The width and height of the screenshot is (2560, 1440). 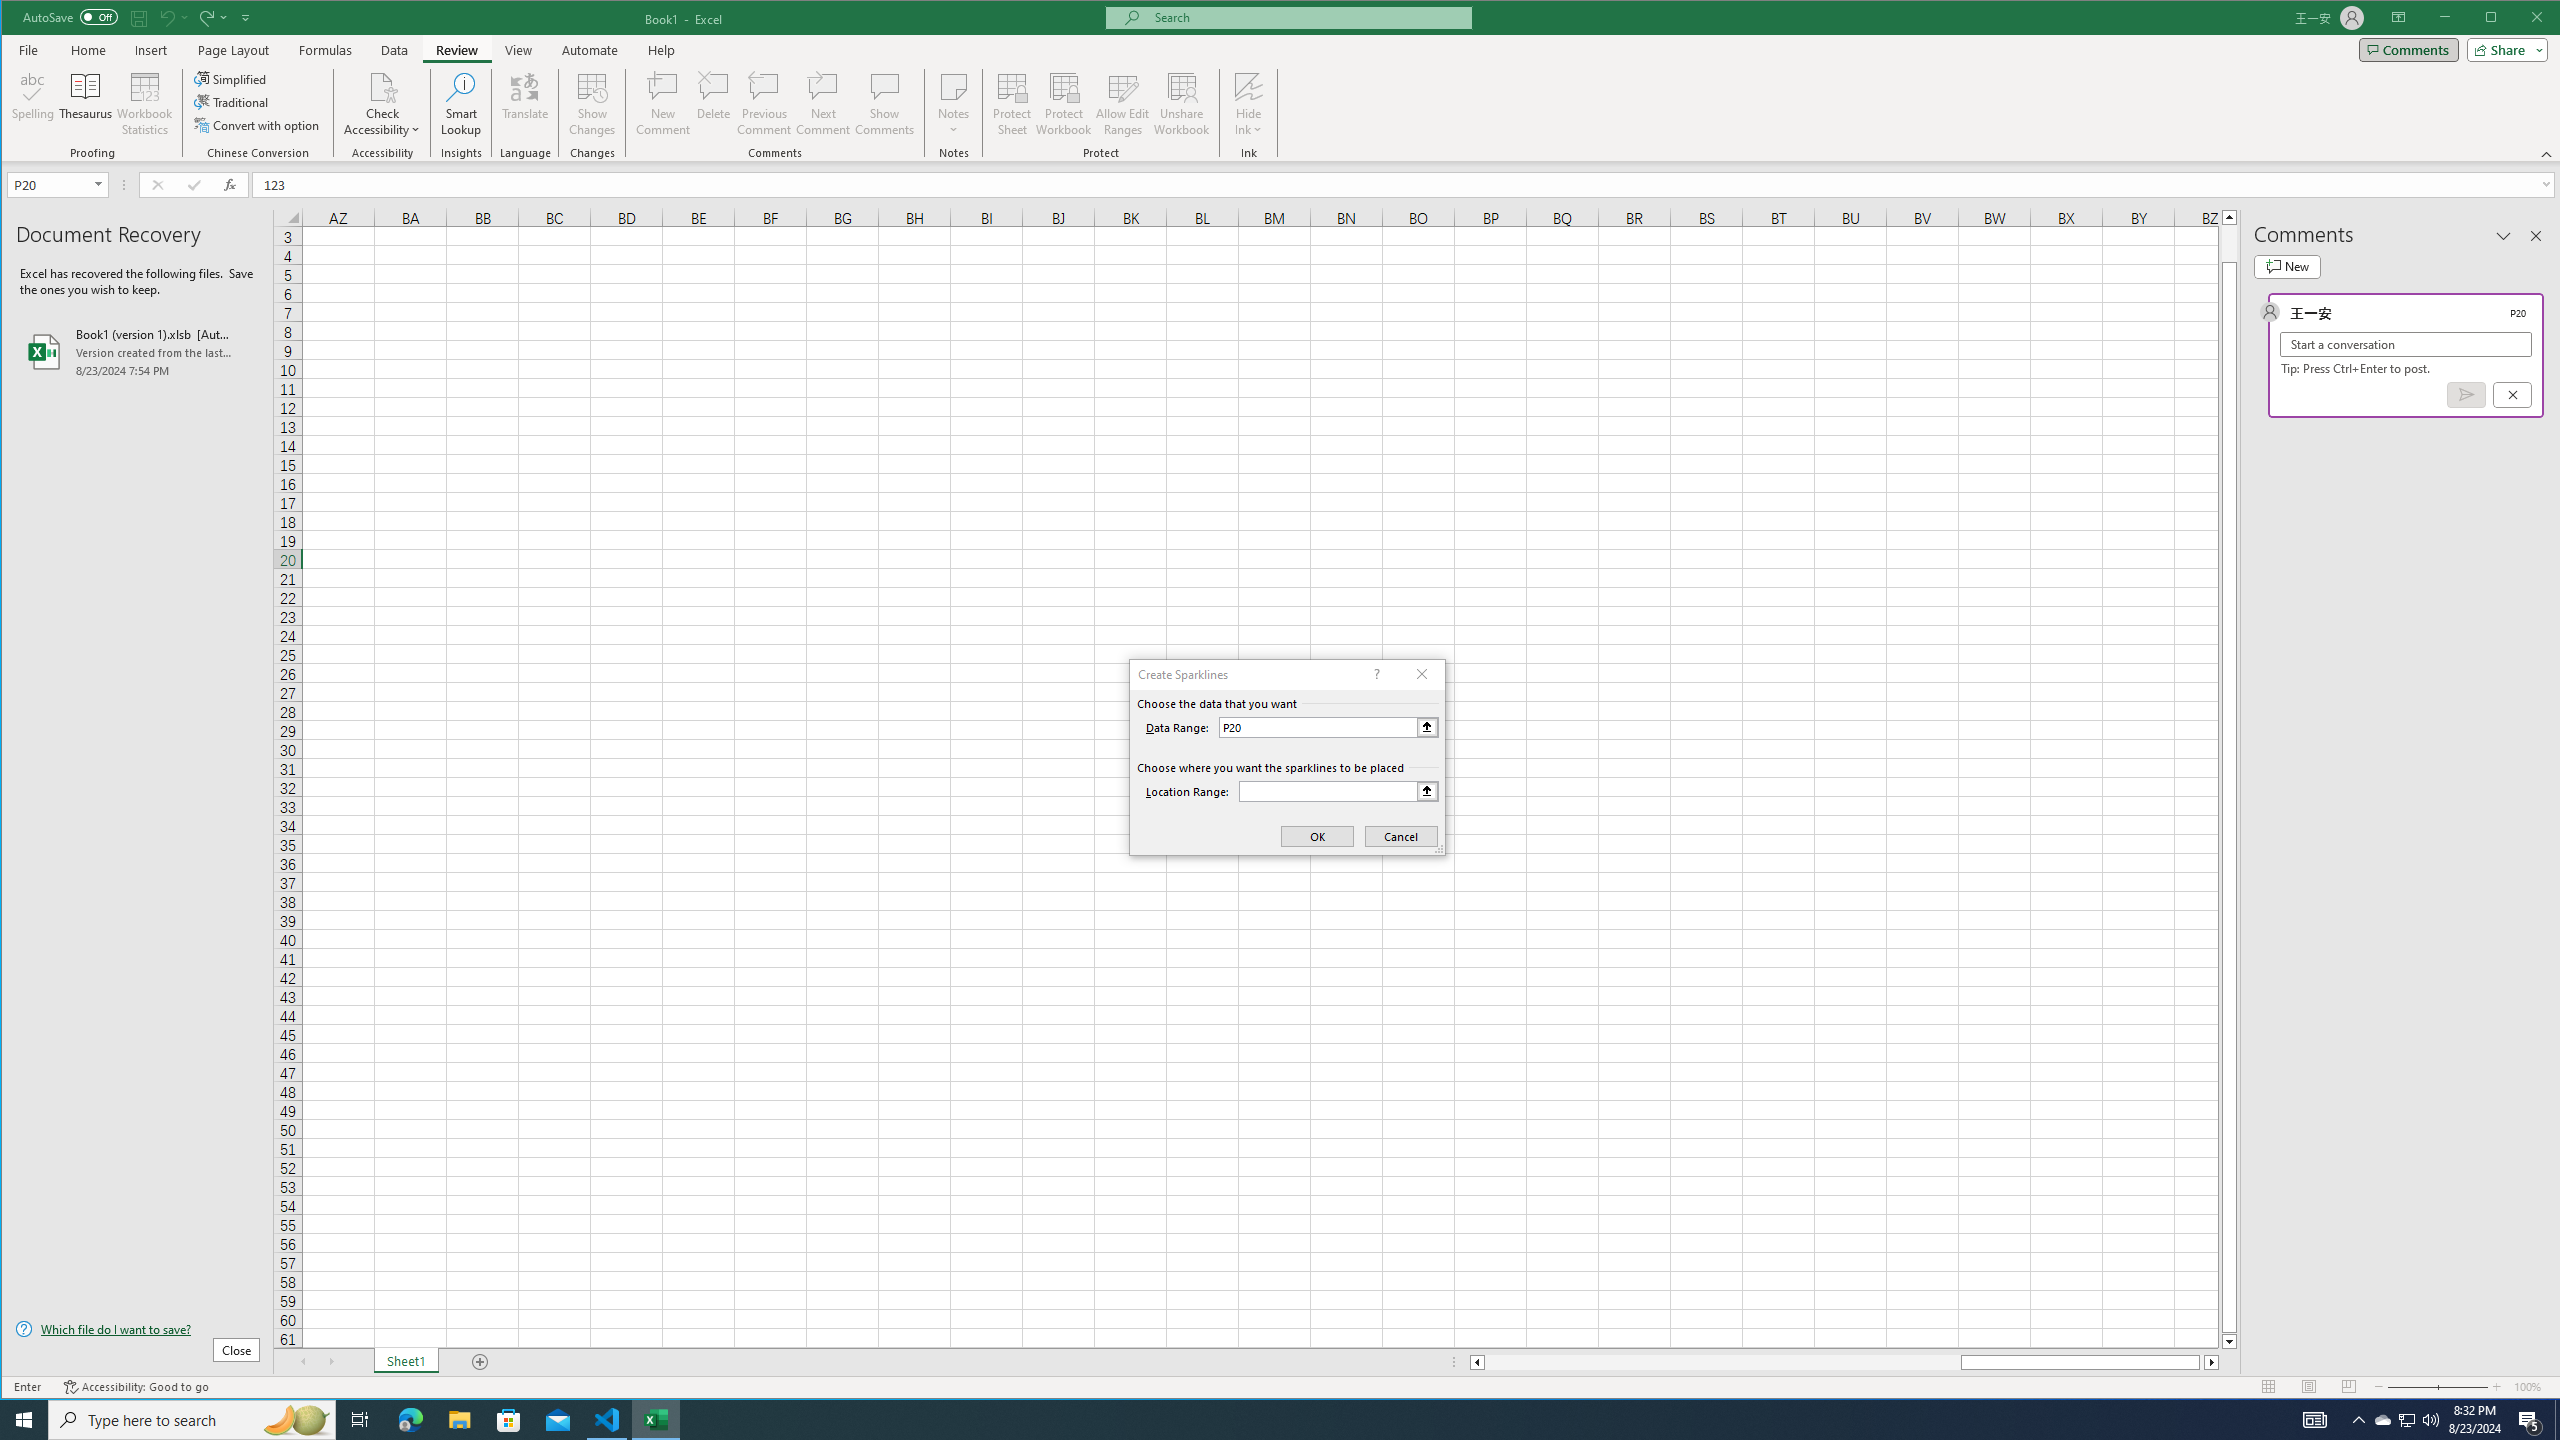 What do you see at coordinates (150, 50) in the screenshot?
I see `Insert` at bounding box center [150, 50].